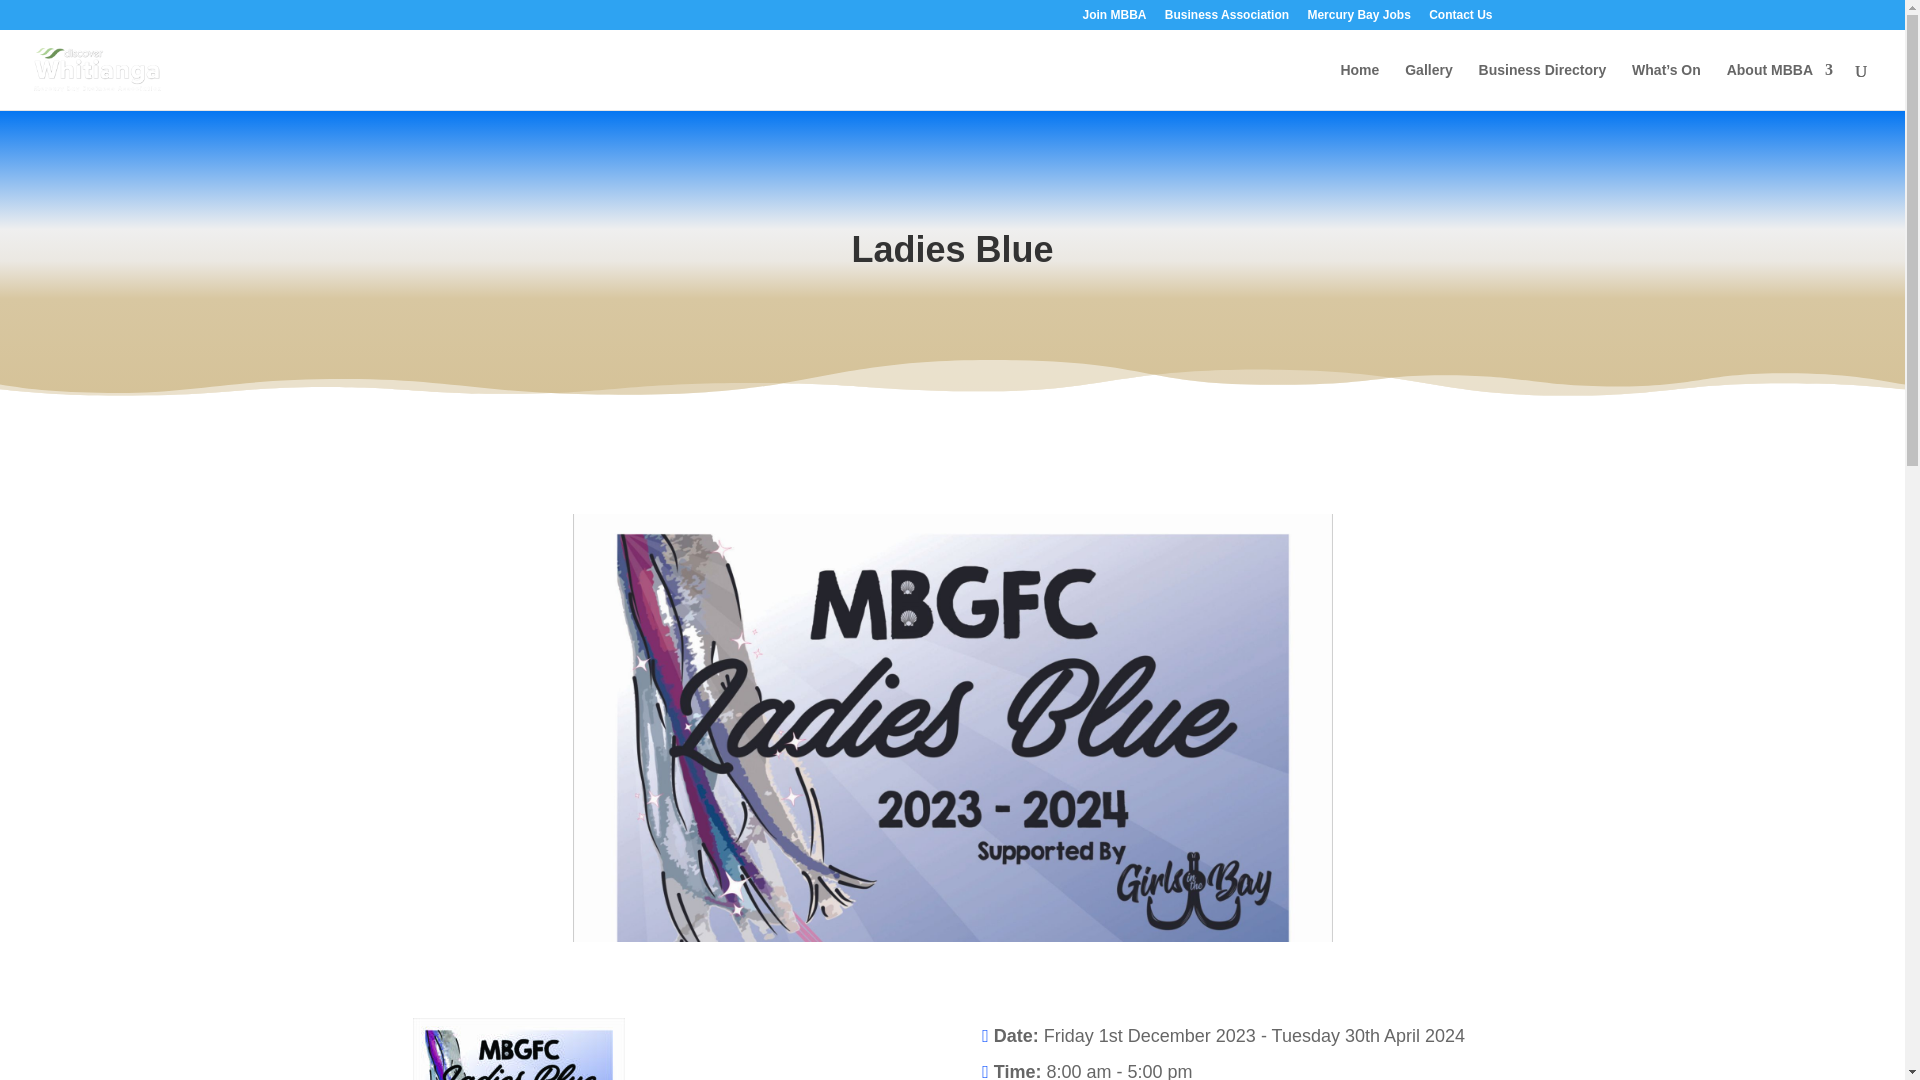 The height and width of the screenshot is (1080, 1920). What do you see at coordinates (1226, 19) in the screenshot?
I see `Business Association` at bounding box center [1226, 19].